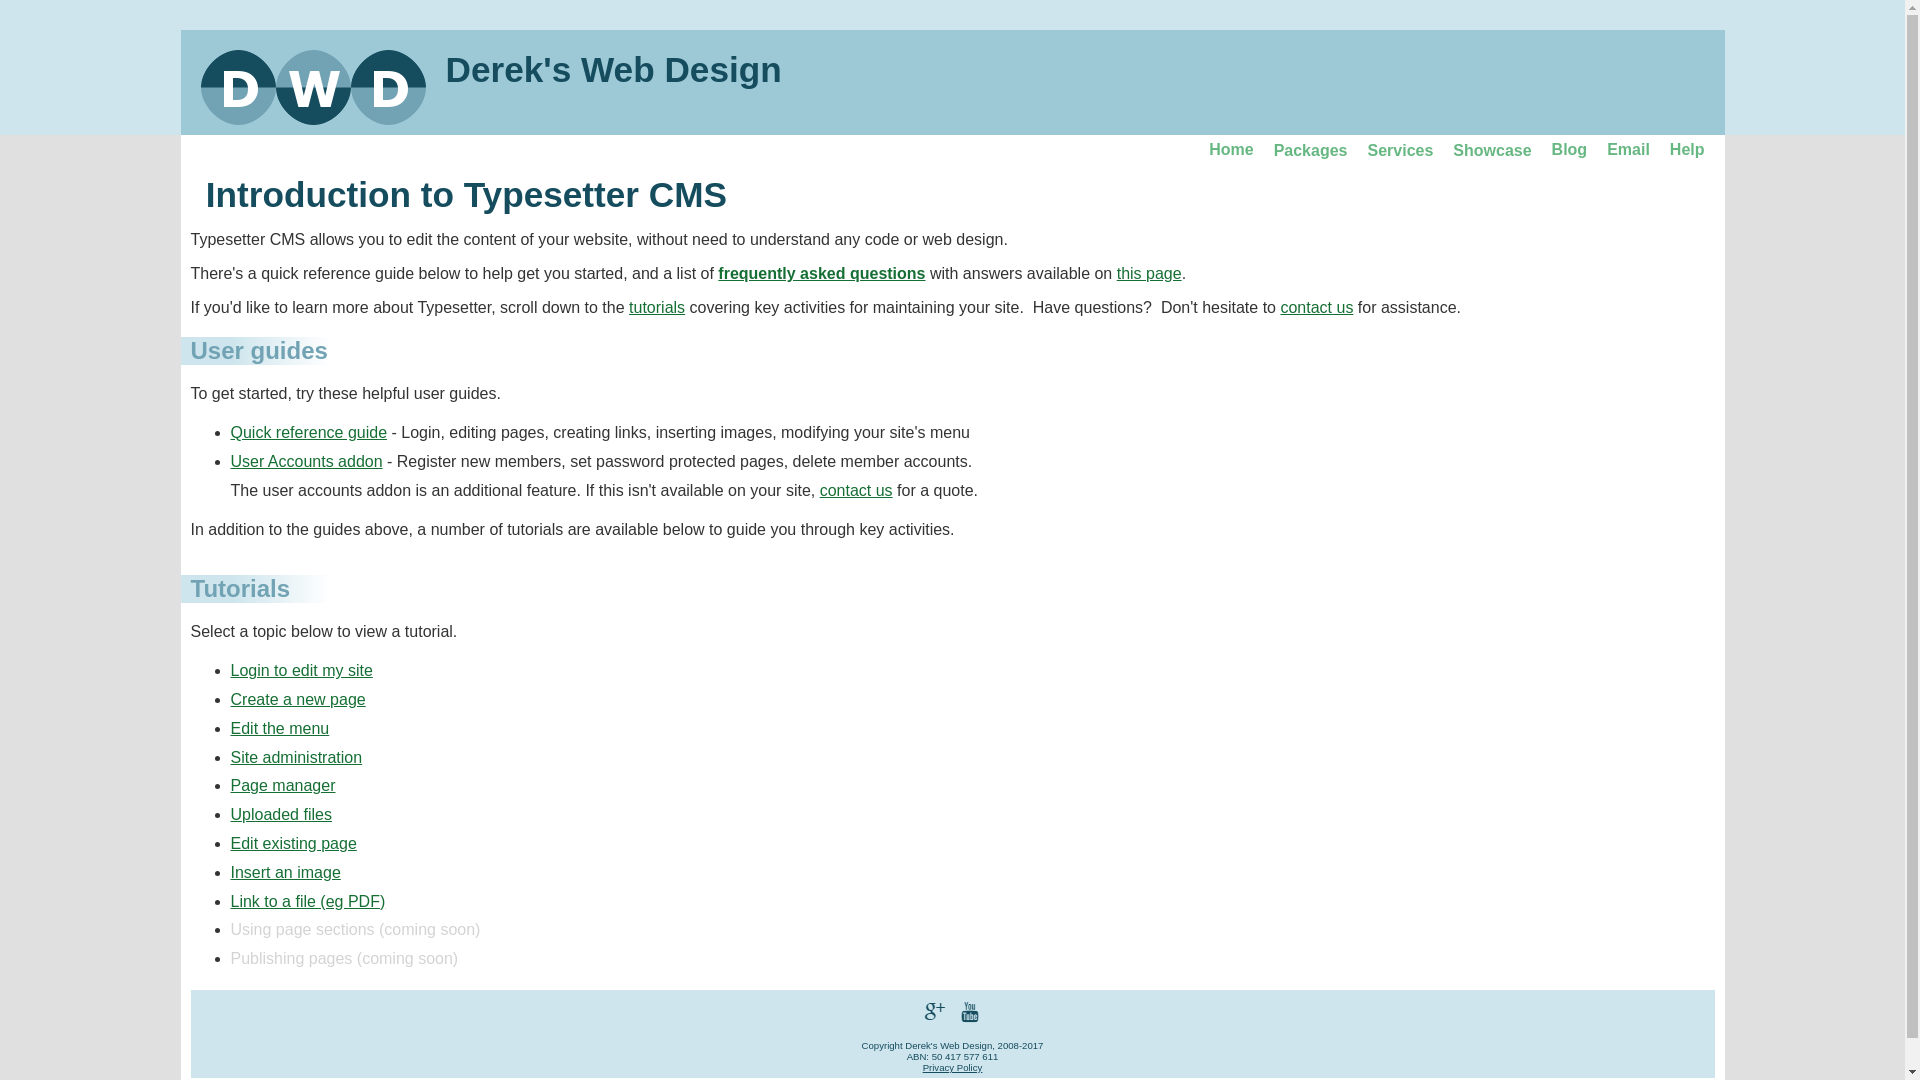  I want to click on Page manager, so click(282, 786).